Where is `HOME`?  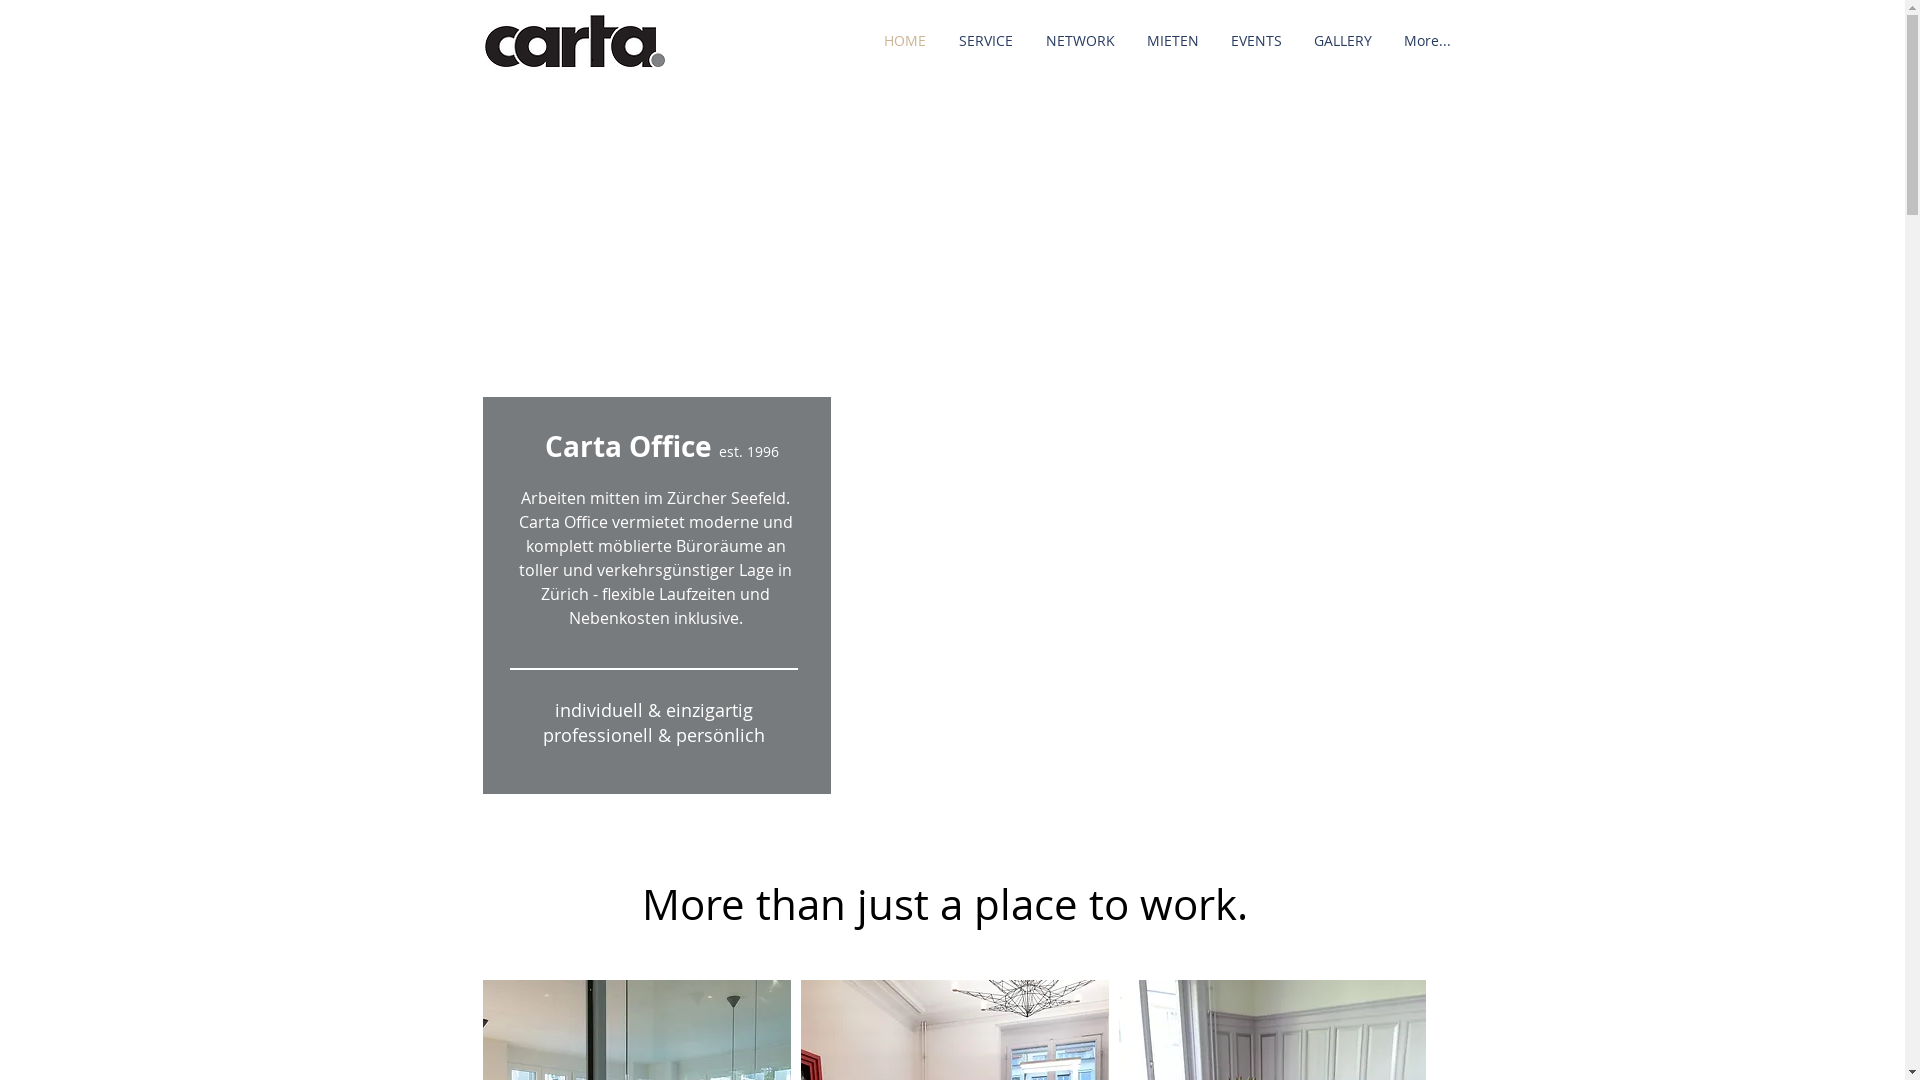
HOME is located at coordinates (906, 41).